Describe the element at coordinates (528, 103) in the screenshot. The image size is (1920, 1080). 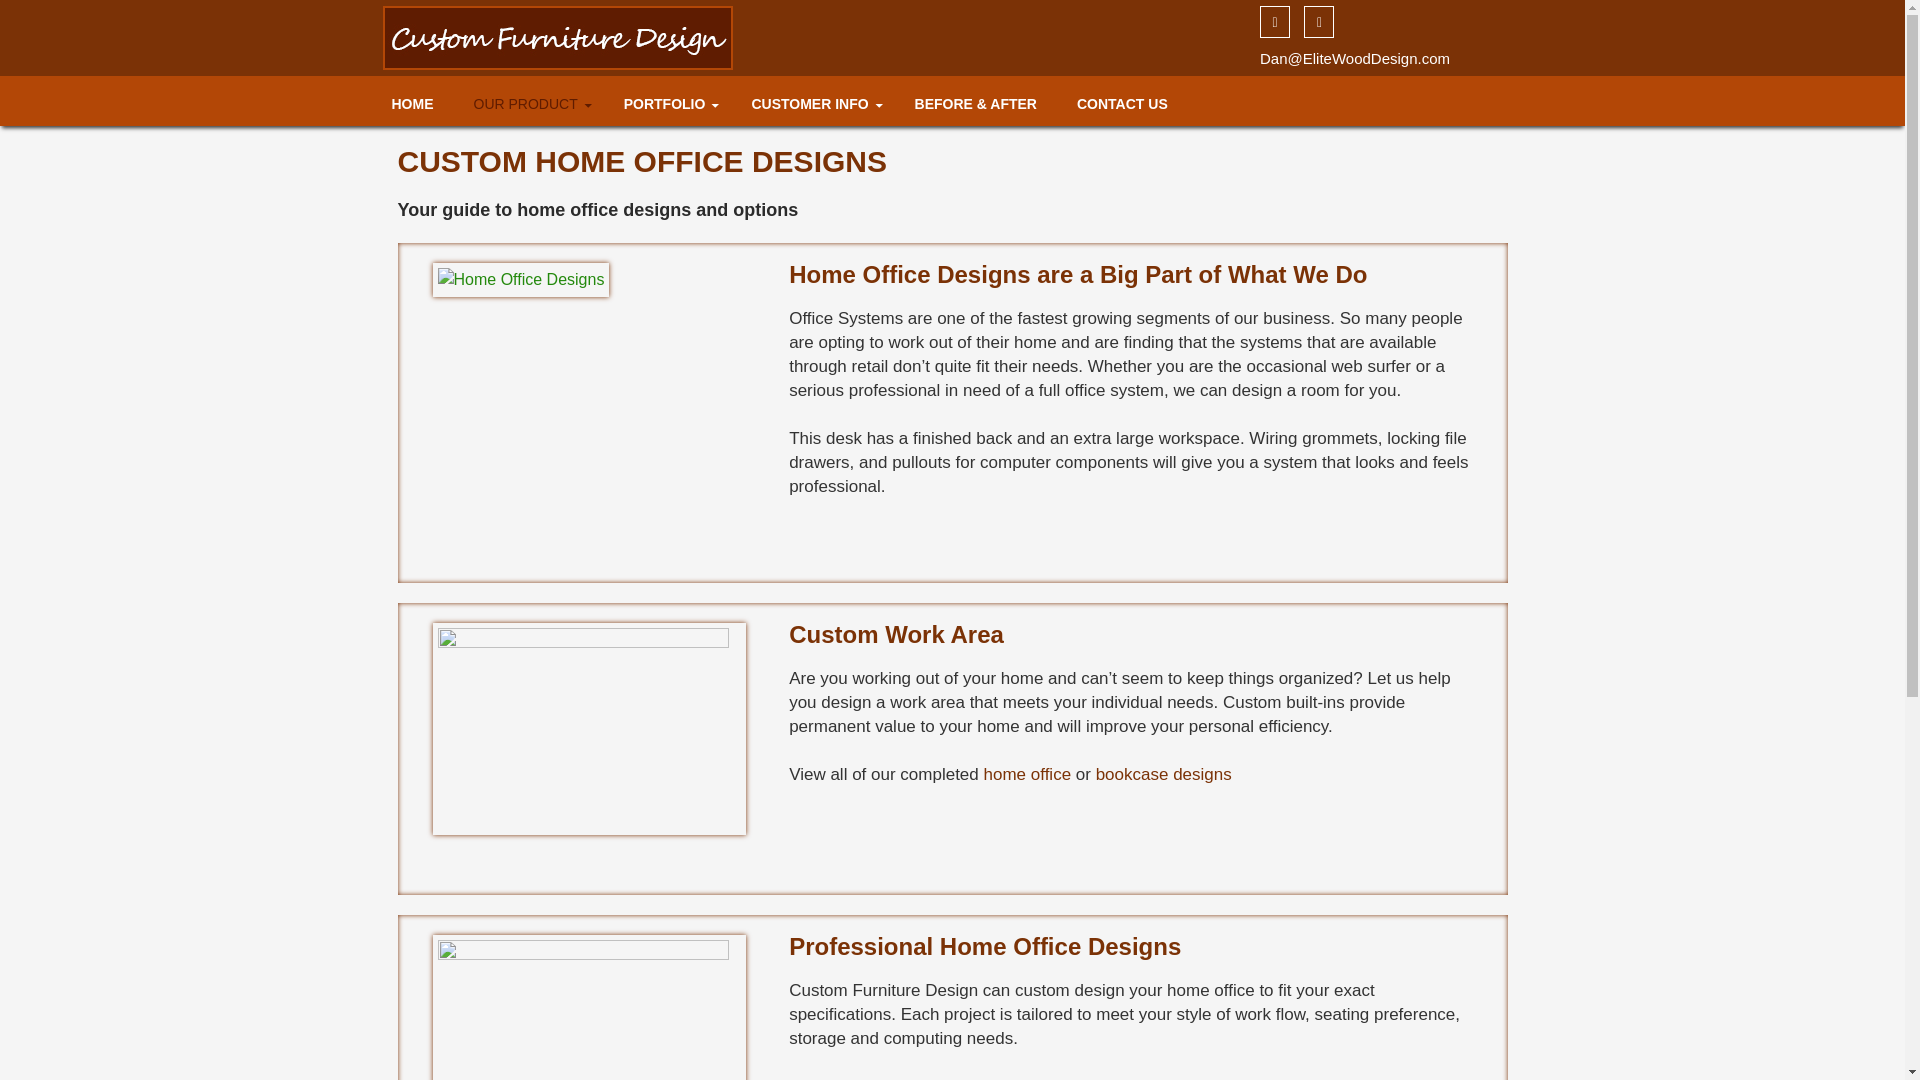
I see `OUR PRODUCT` at that location.